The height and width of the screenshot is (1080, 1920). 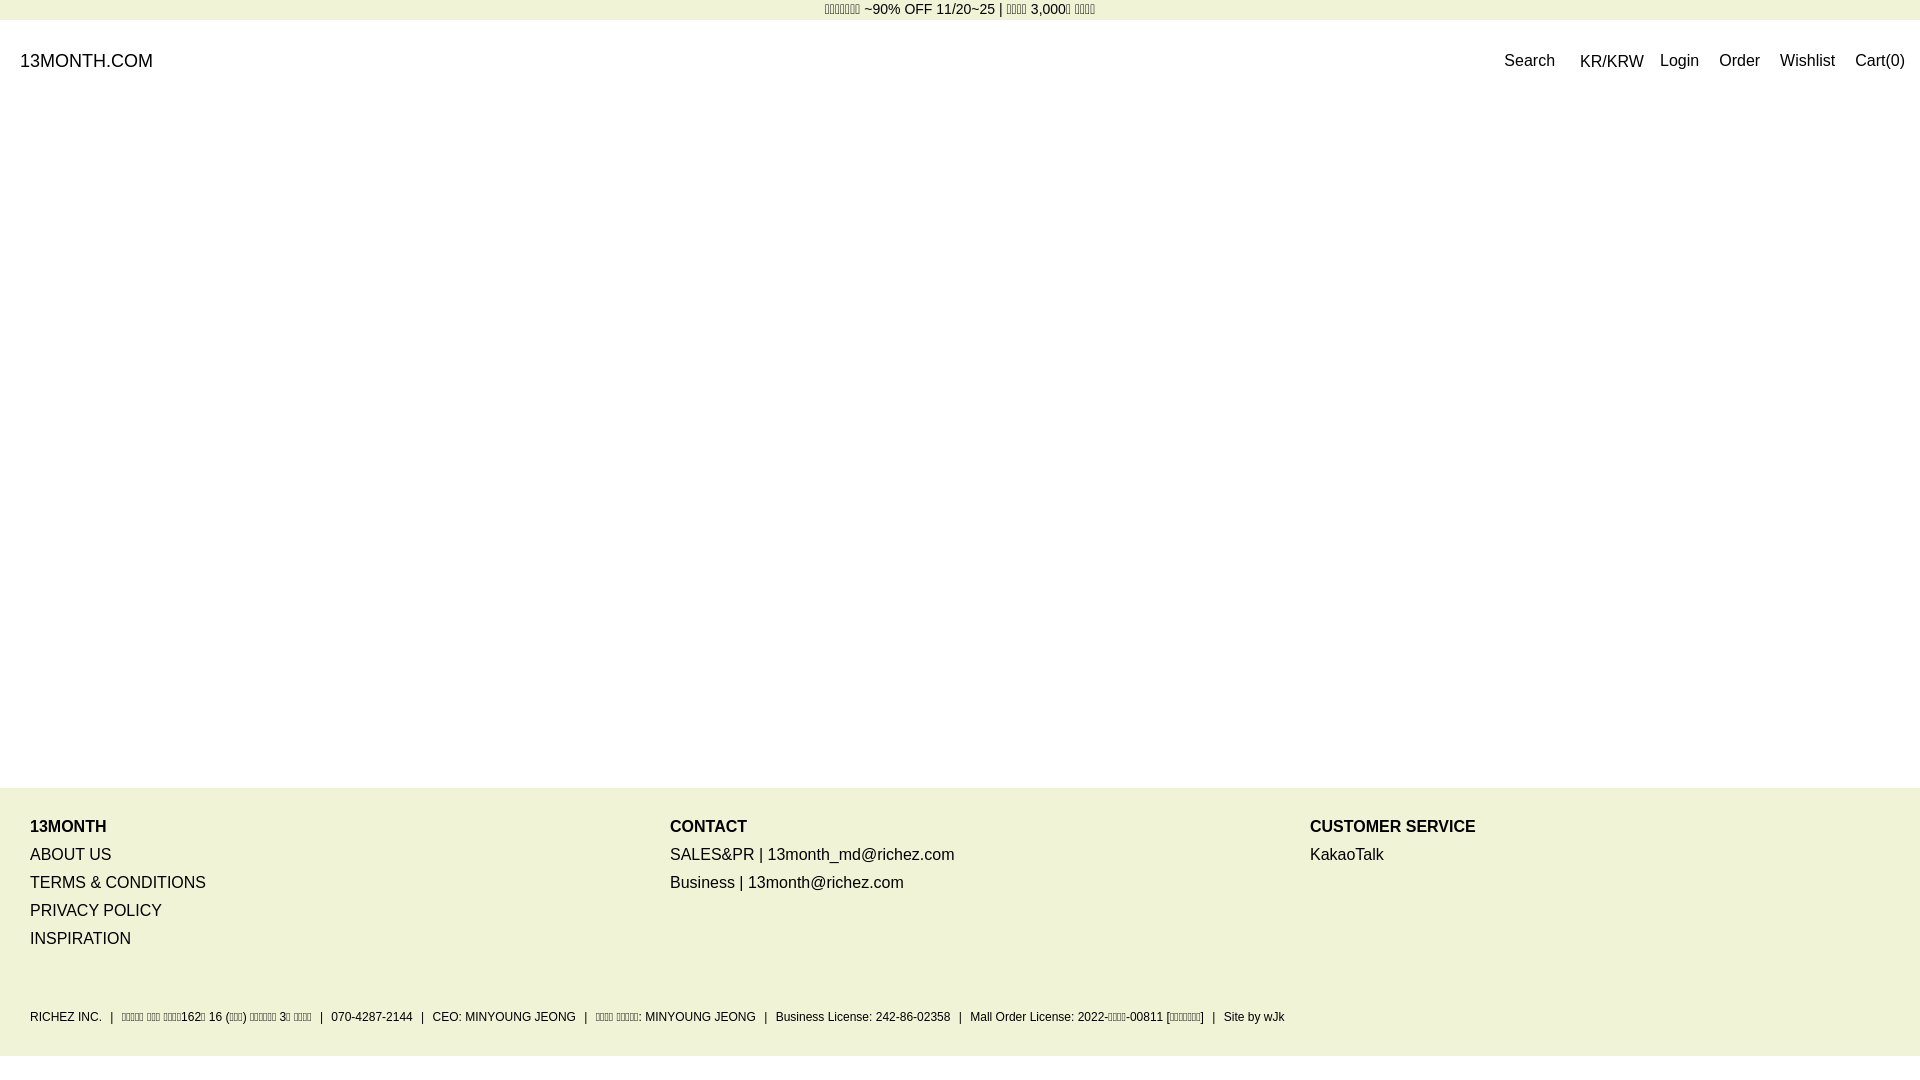 I want to click on PRIVACY POLICY, so click(x=96, y=910).